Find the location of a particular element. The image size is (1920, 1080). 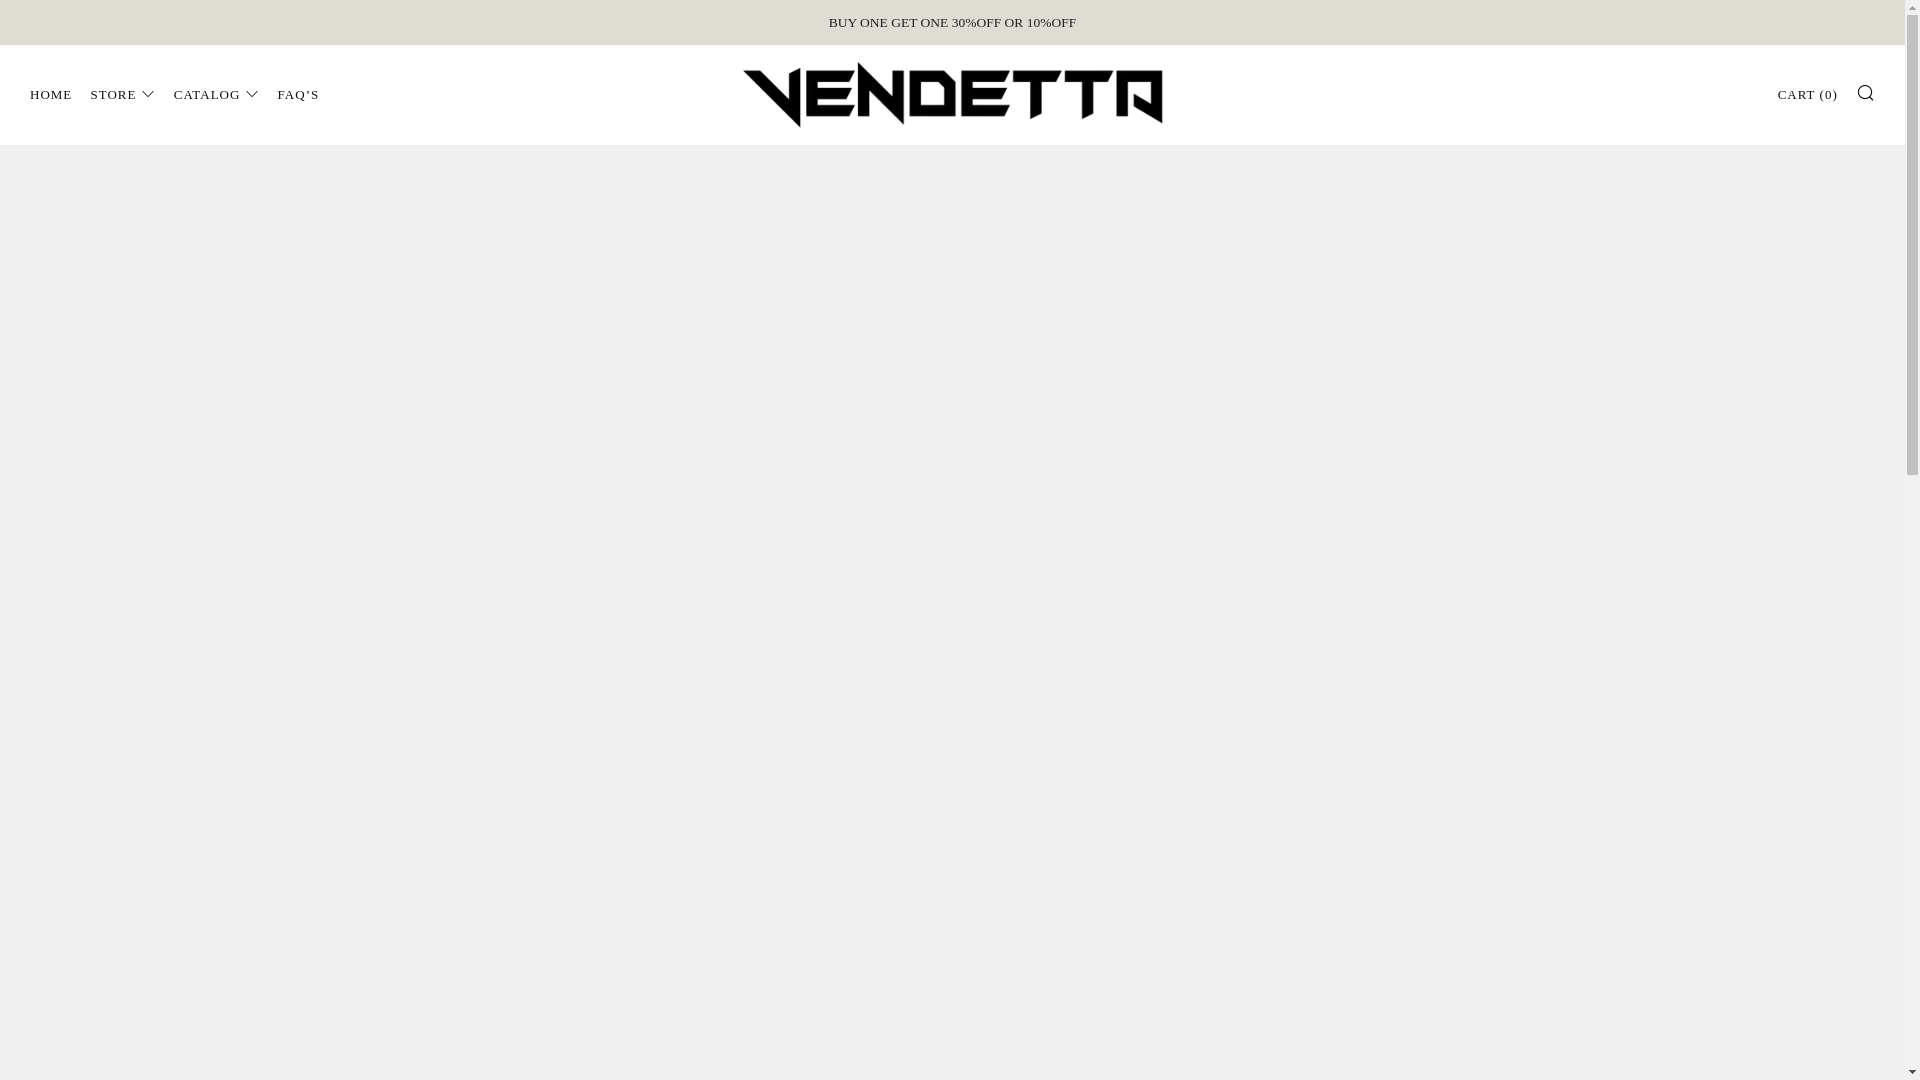

HOME is located at coordinates (51, 94).